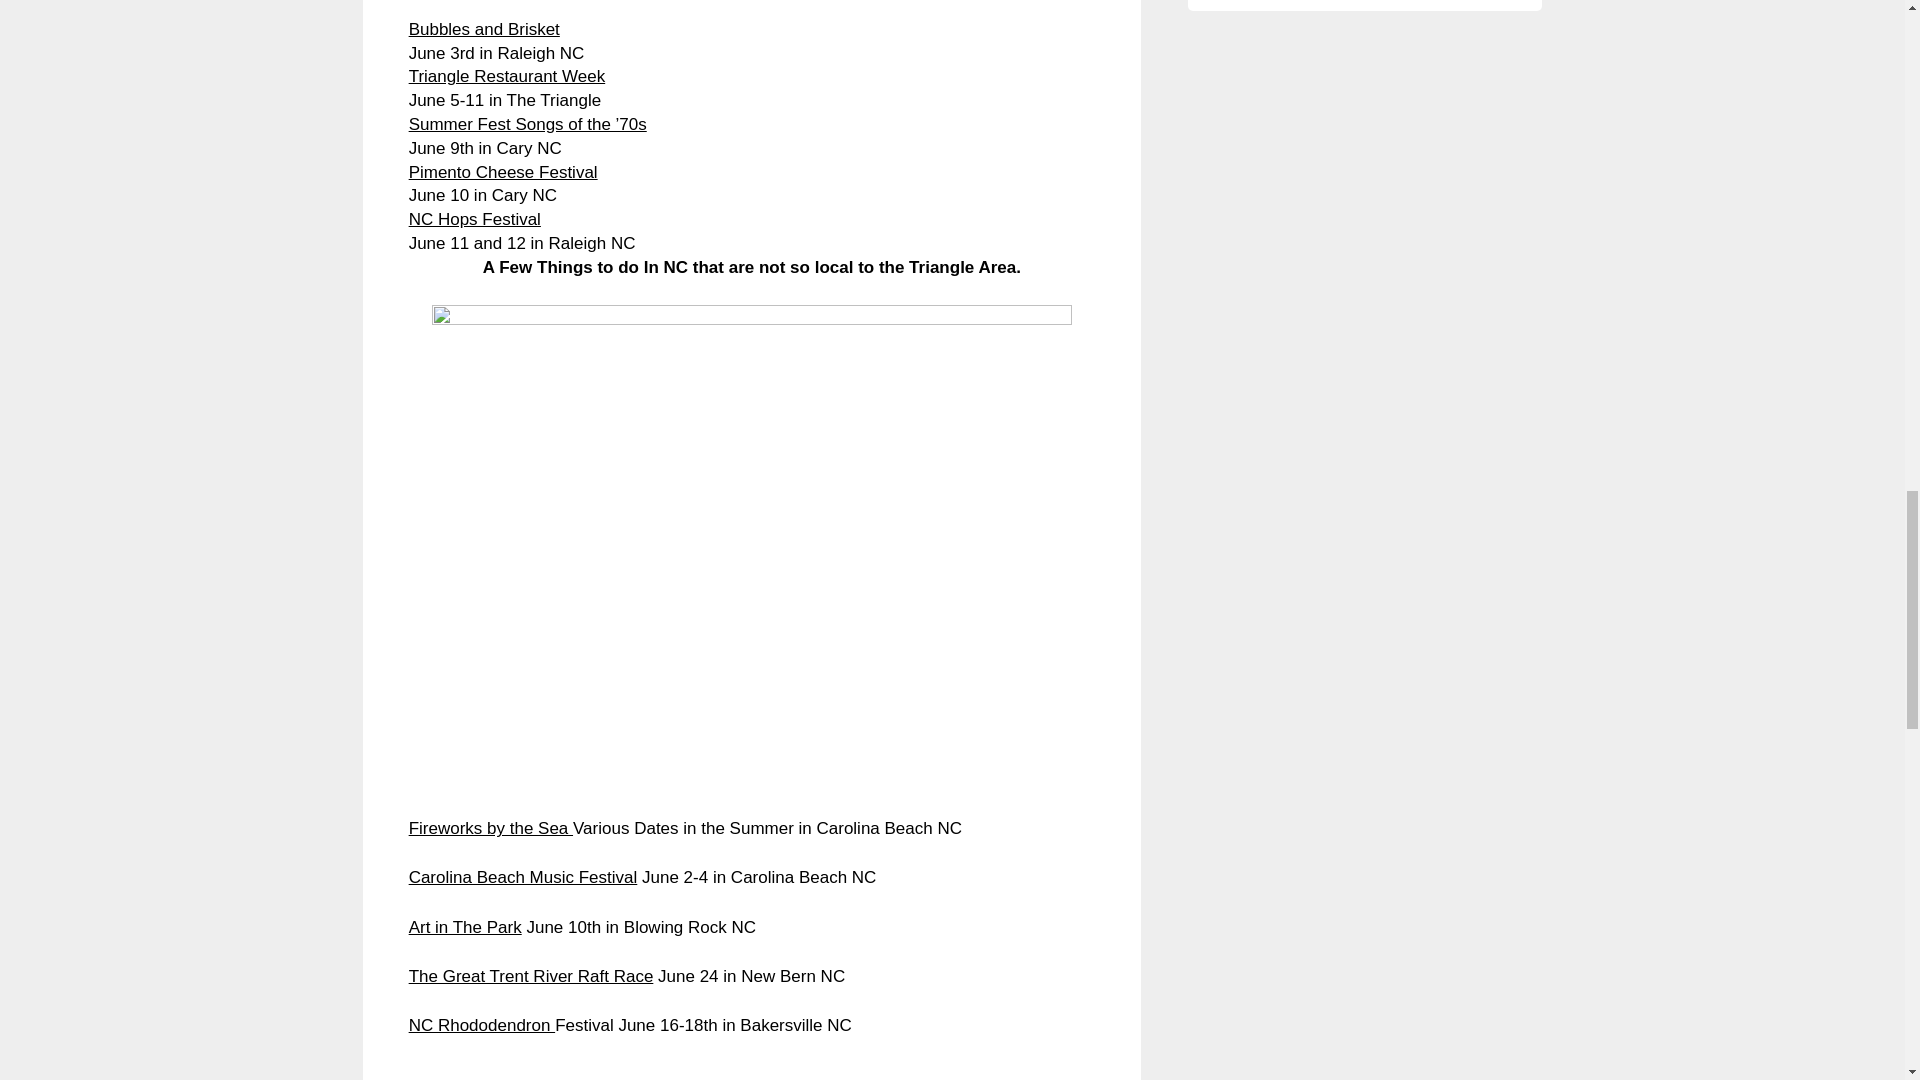 This screenshot has width=1920, height=1080. What do you see at coordinates (490, 828) in the screenshot?
I see `Fireworks by the Sea` at bounding box center [490, 828].